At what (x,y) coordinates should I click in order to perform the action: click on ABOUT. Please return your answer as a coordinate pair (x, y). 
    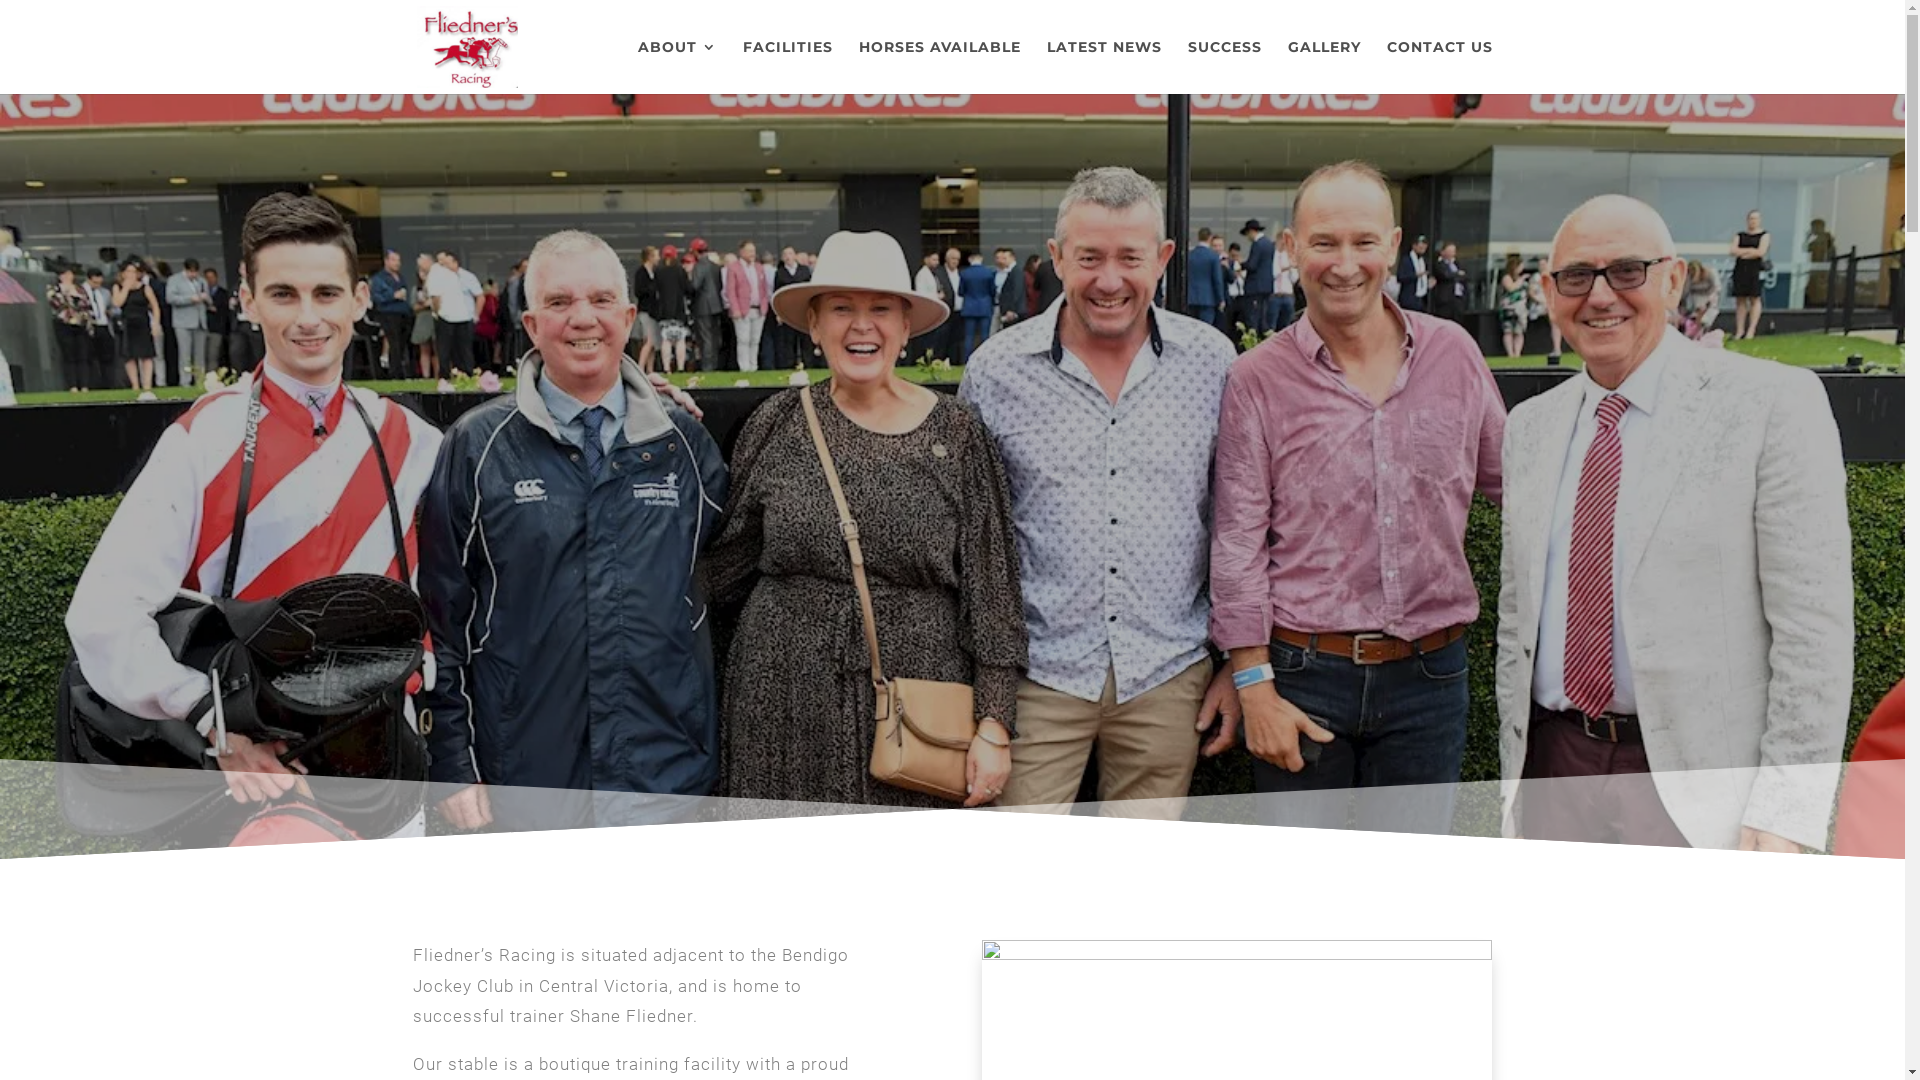
    Looking at the image, I should click on (678, 67).